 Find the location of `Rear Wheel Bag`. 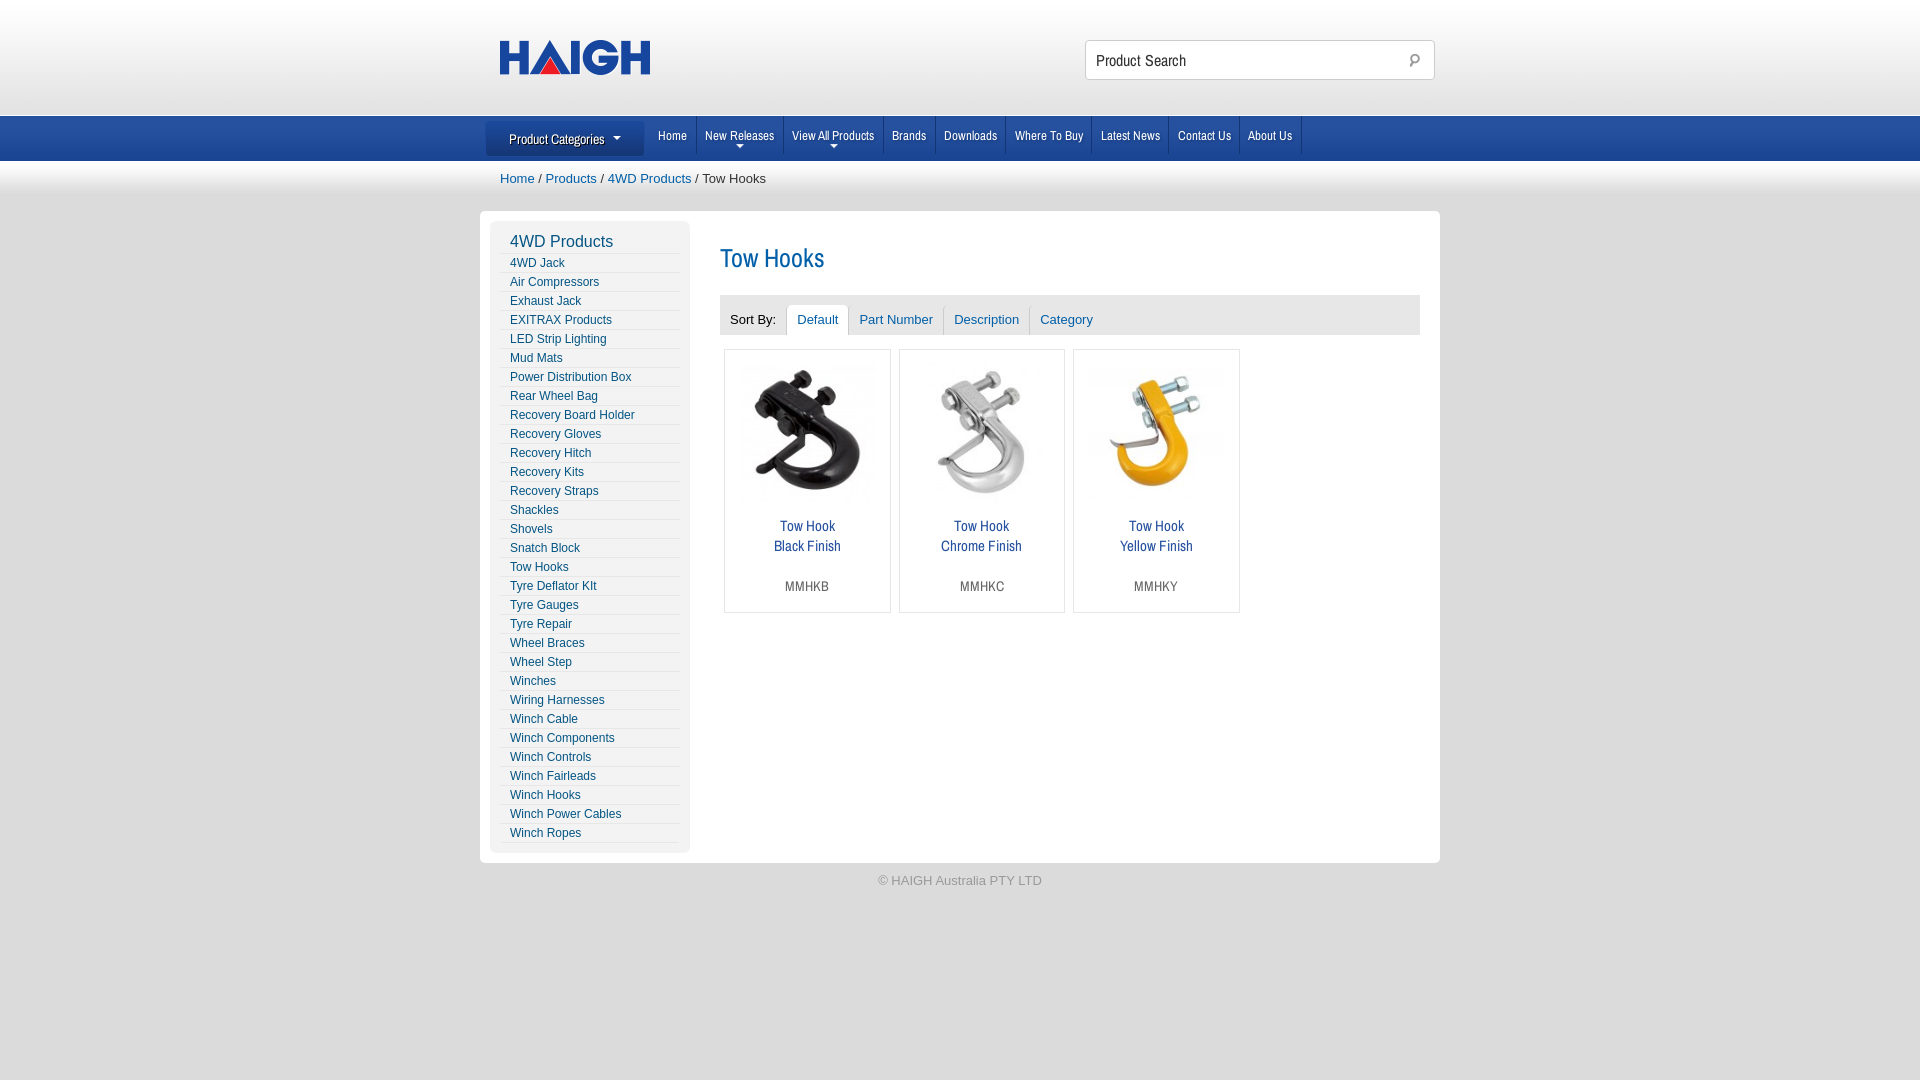

Rear Wheel Bag is located at coordinates (590, 396).